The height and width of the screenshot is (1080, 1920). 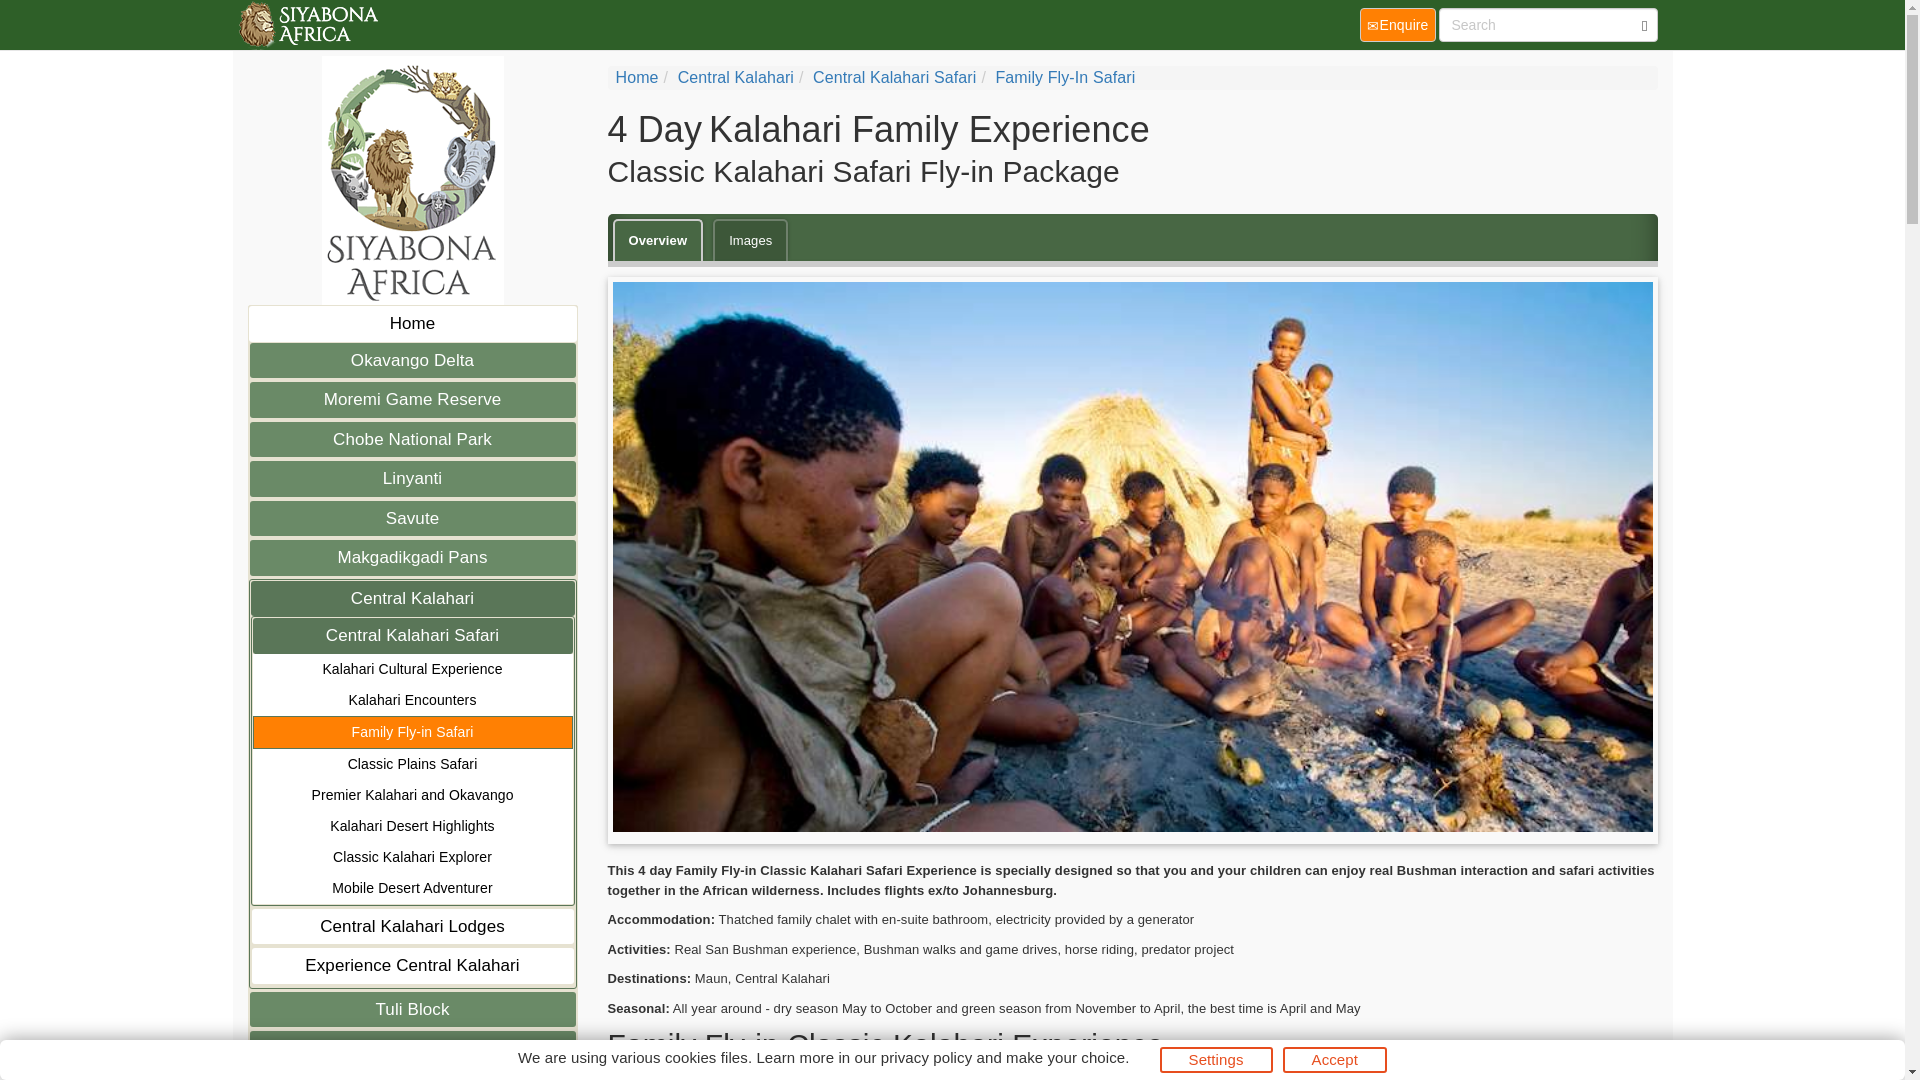 I want to click on Mobile Desert Adventurer, so click(x=412, y=886).